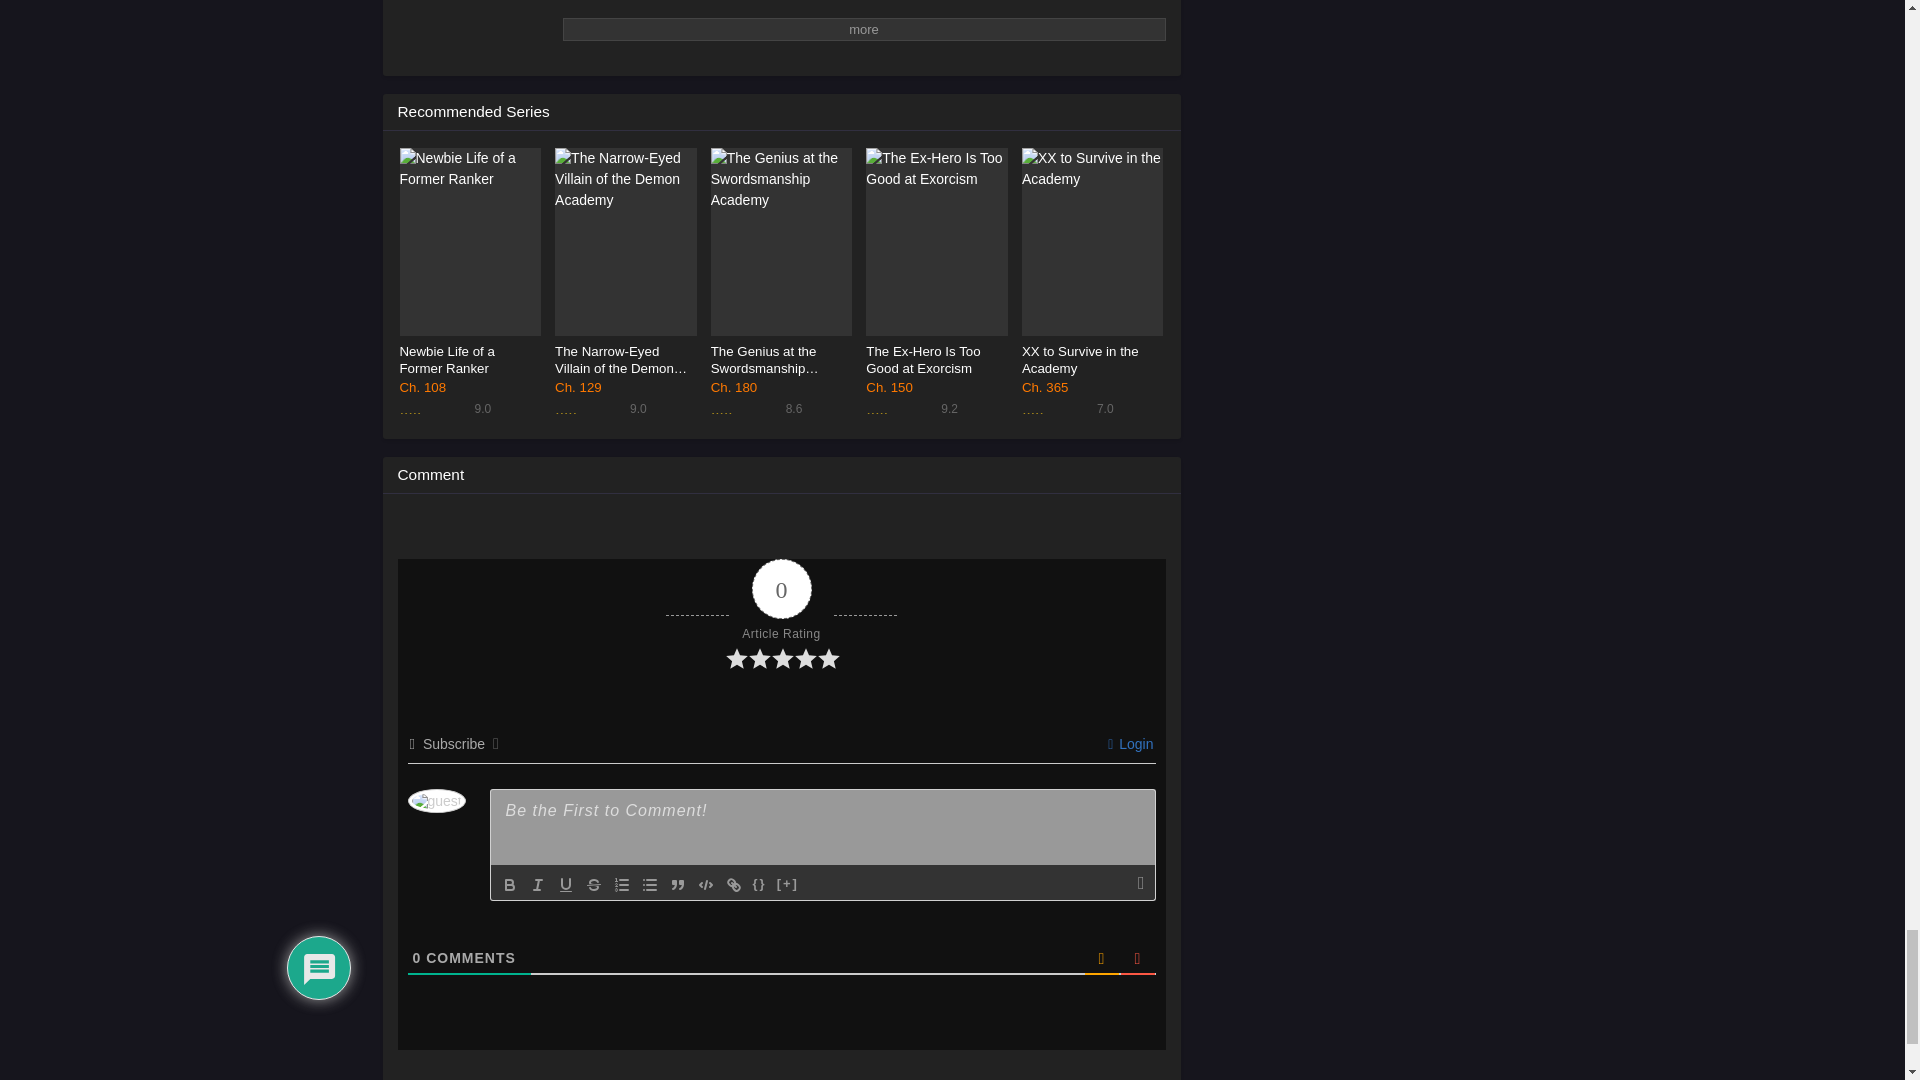  I want to click on bullet, so click(650, 884).